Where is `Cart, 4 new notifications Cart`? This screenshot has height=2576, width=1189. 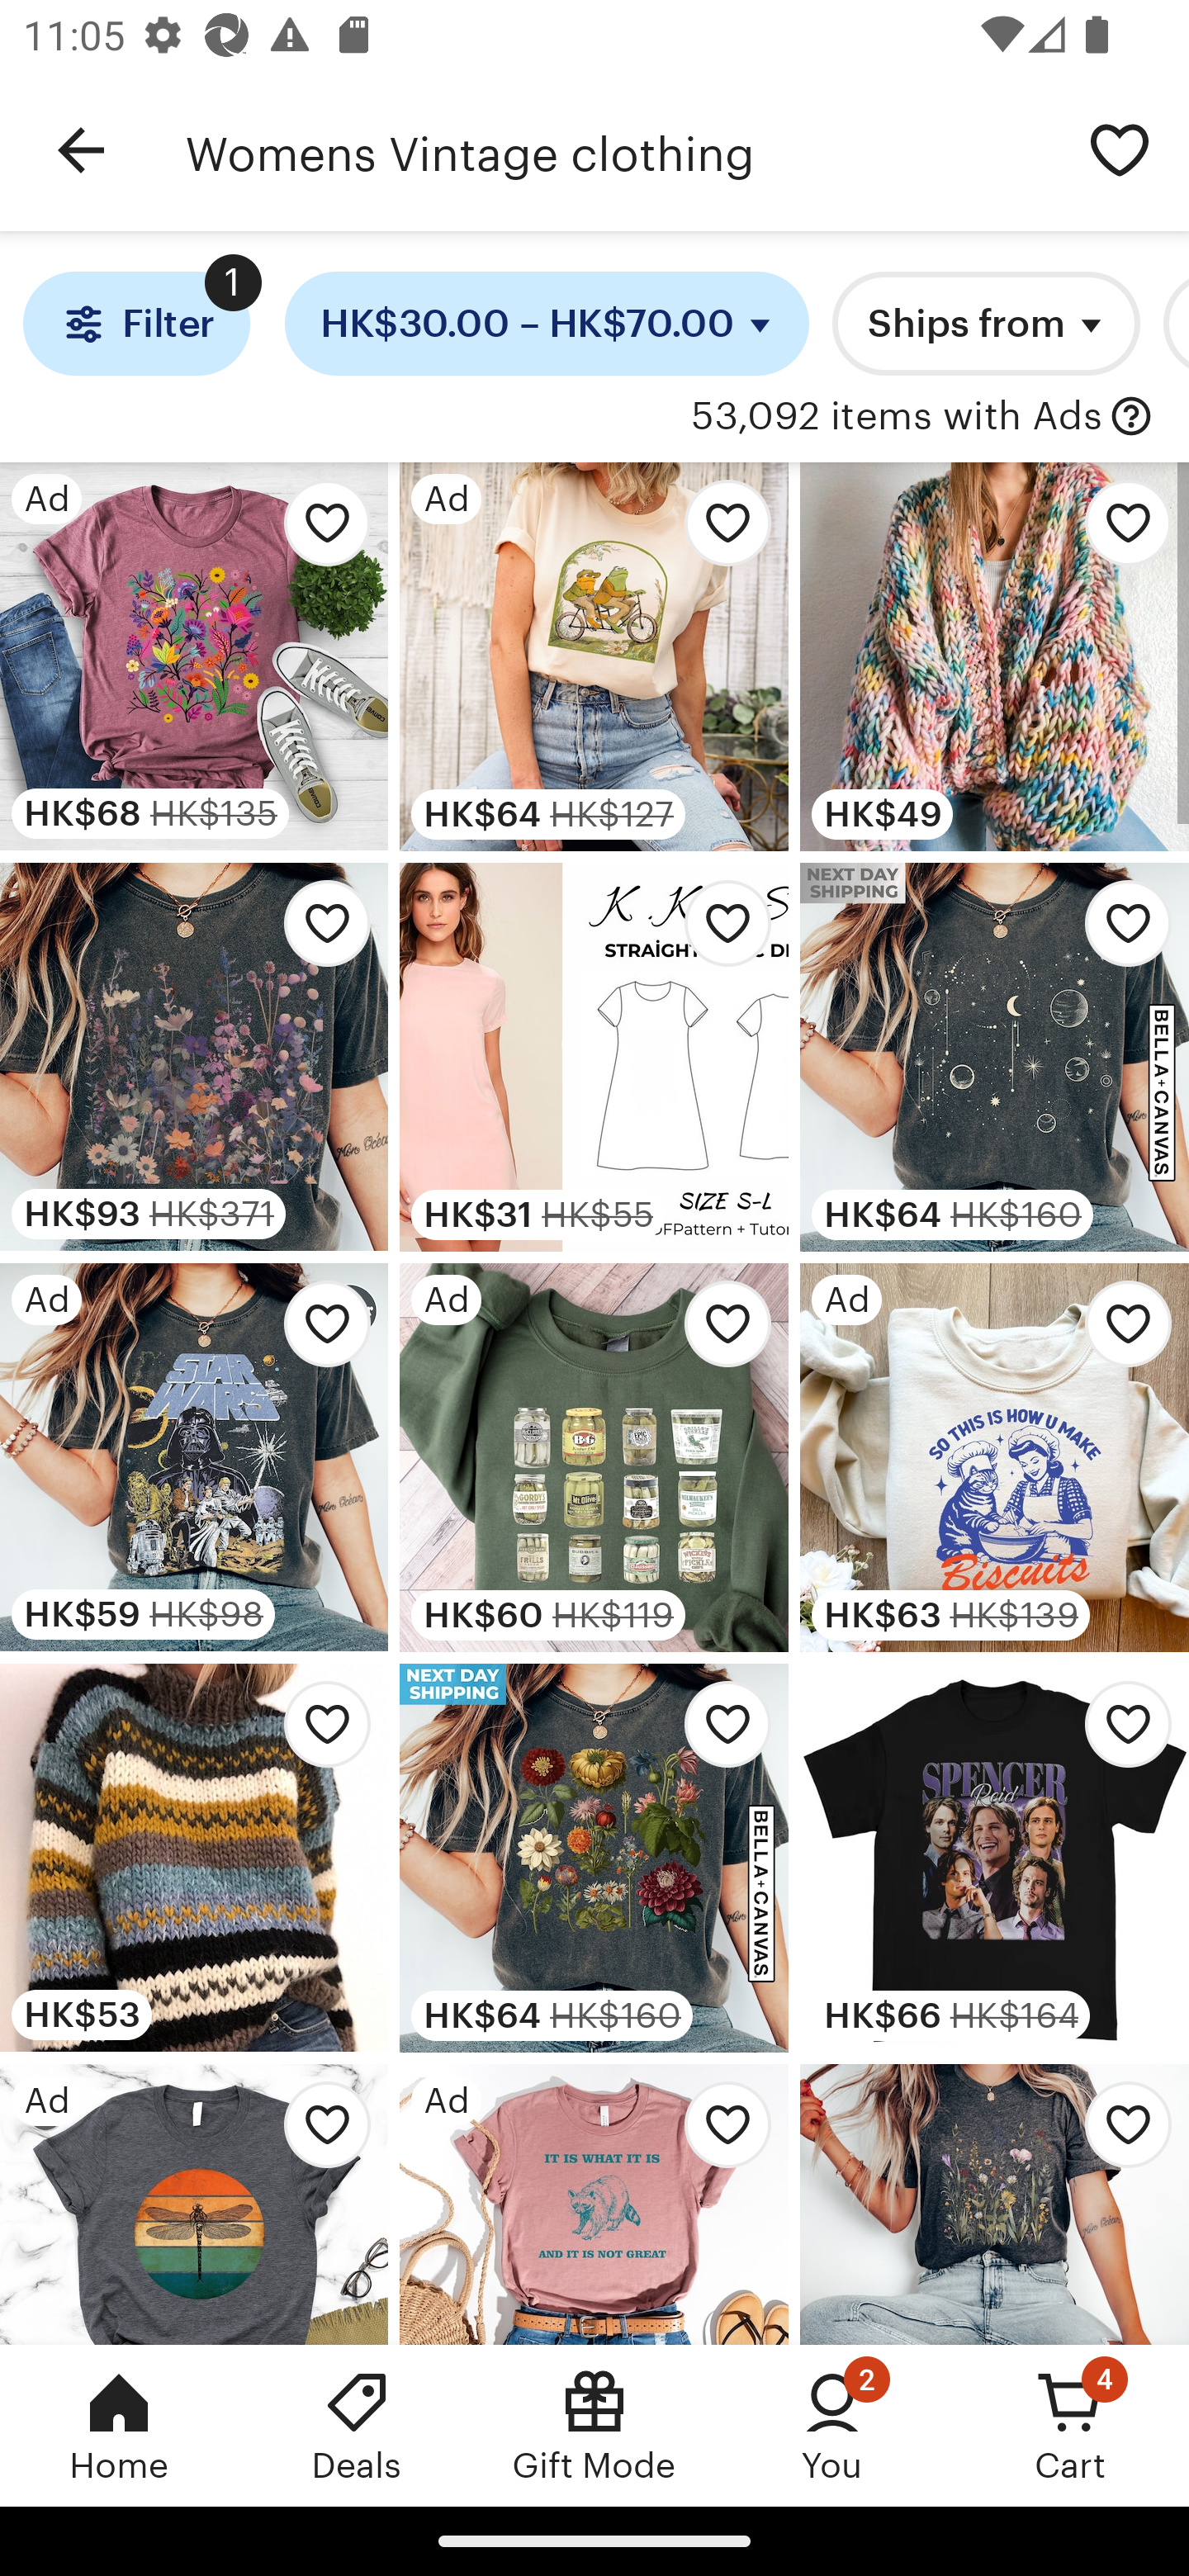
Cart, 4 new notifications Cart is located at coordinates (1070, 2425).